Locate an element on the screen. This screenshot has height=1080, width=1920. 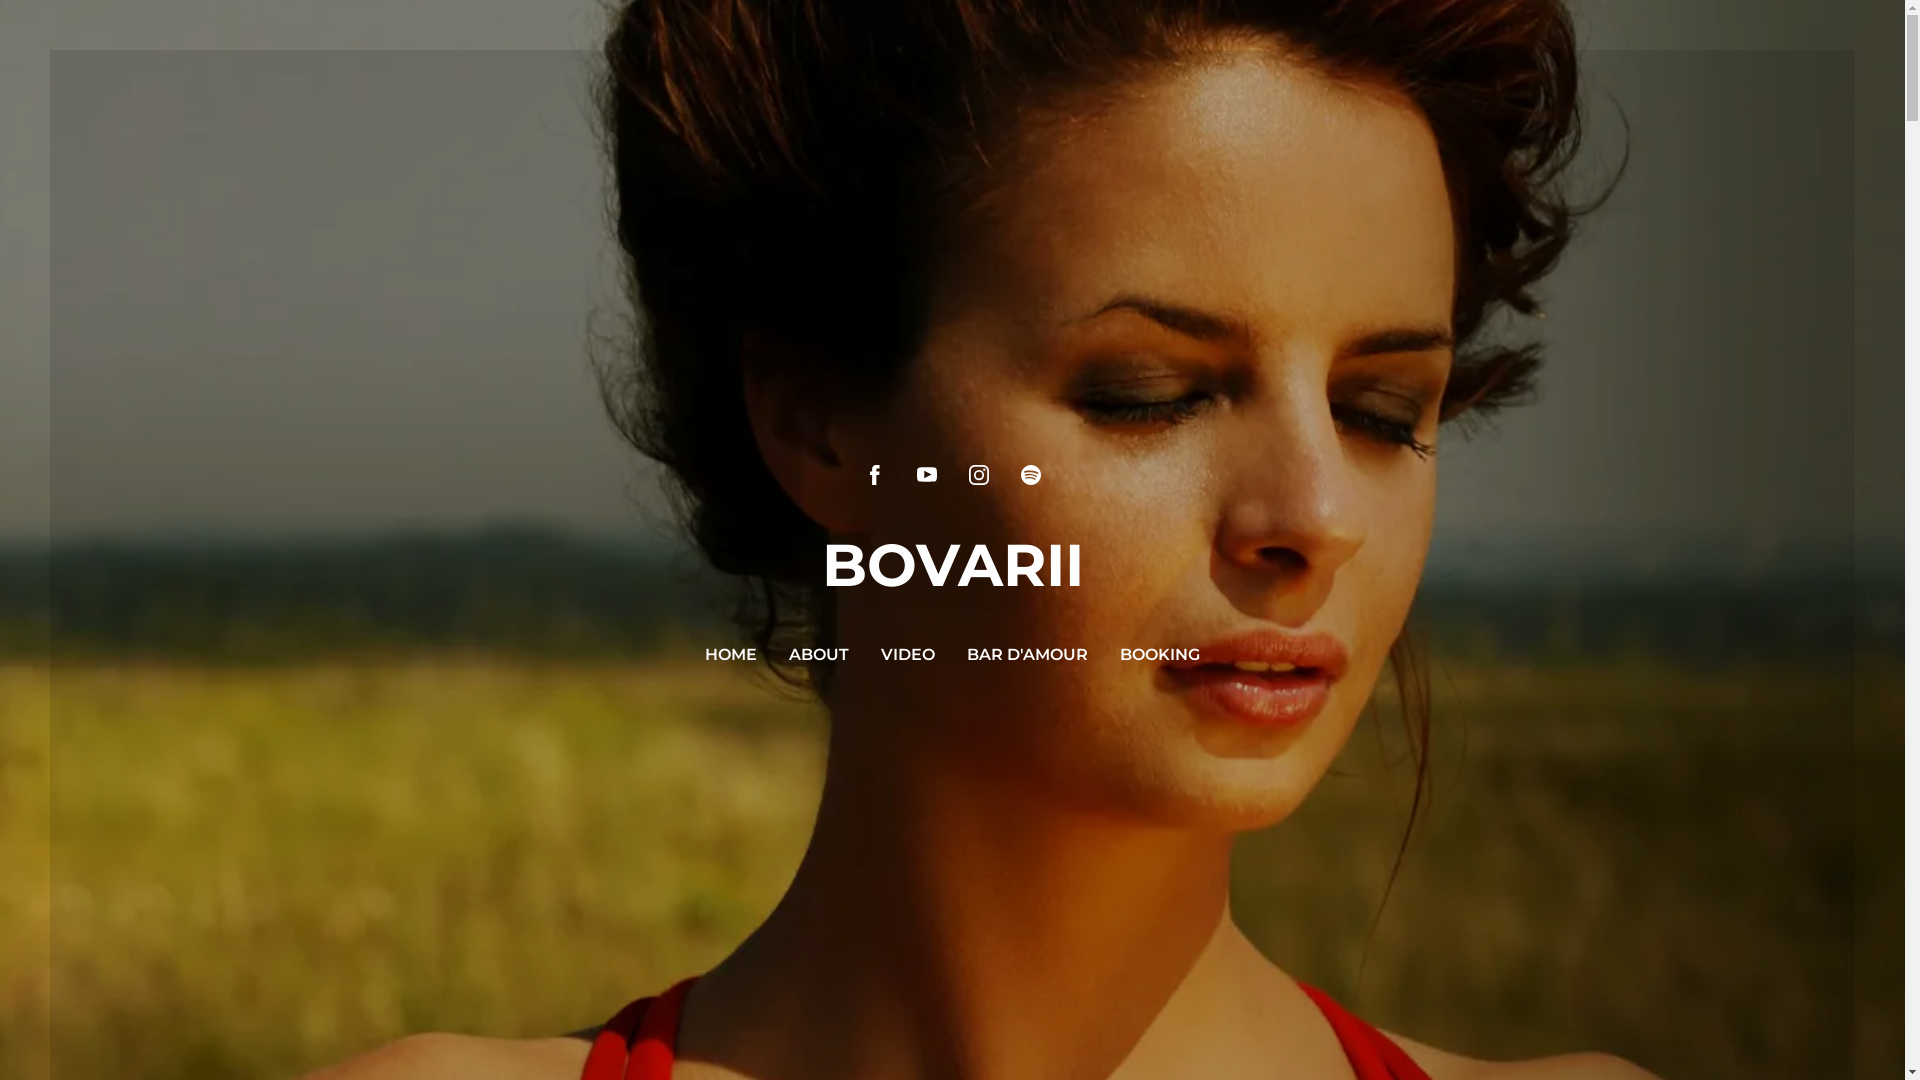
HOME is located at coordinates (731, 655).